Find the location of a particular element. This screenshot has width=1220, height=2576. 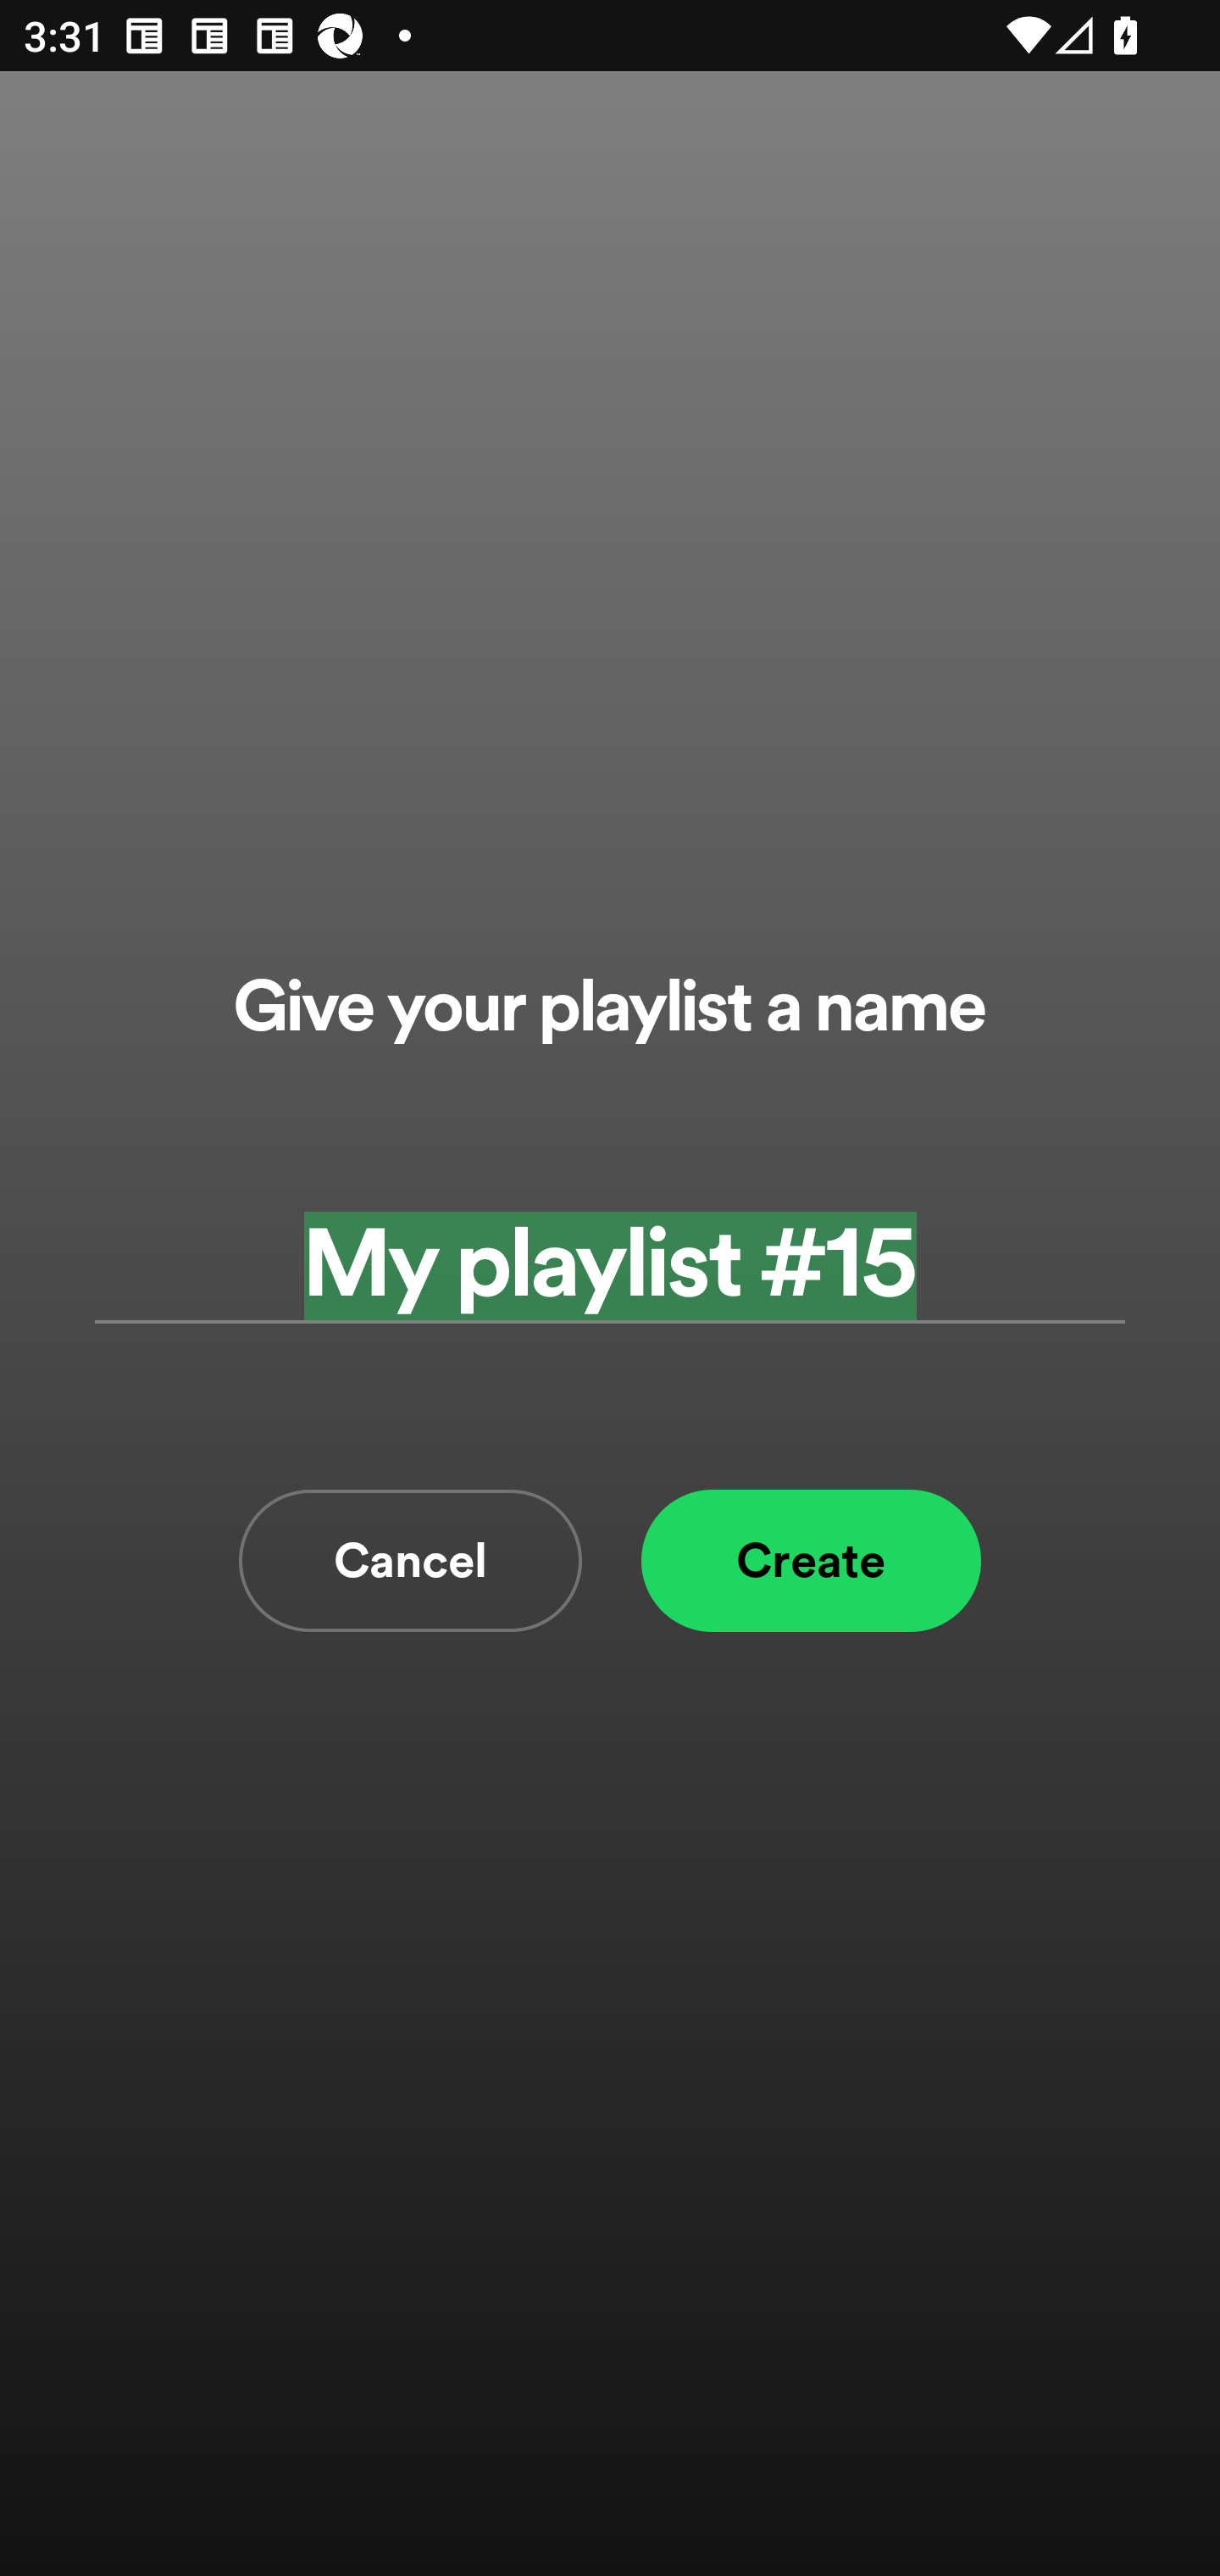

Cancel is located at coordinates (410, 1561).